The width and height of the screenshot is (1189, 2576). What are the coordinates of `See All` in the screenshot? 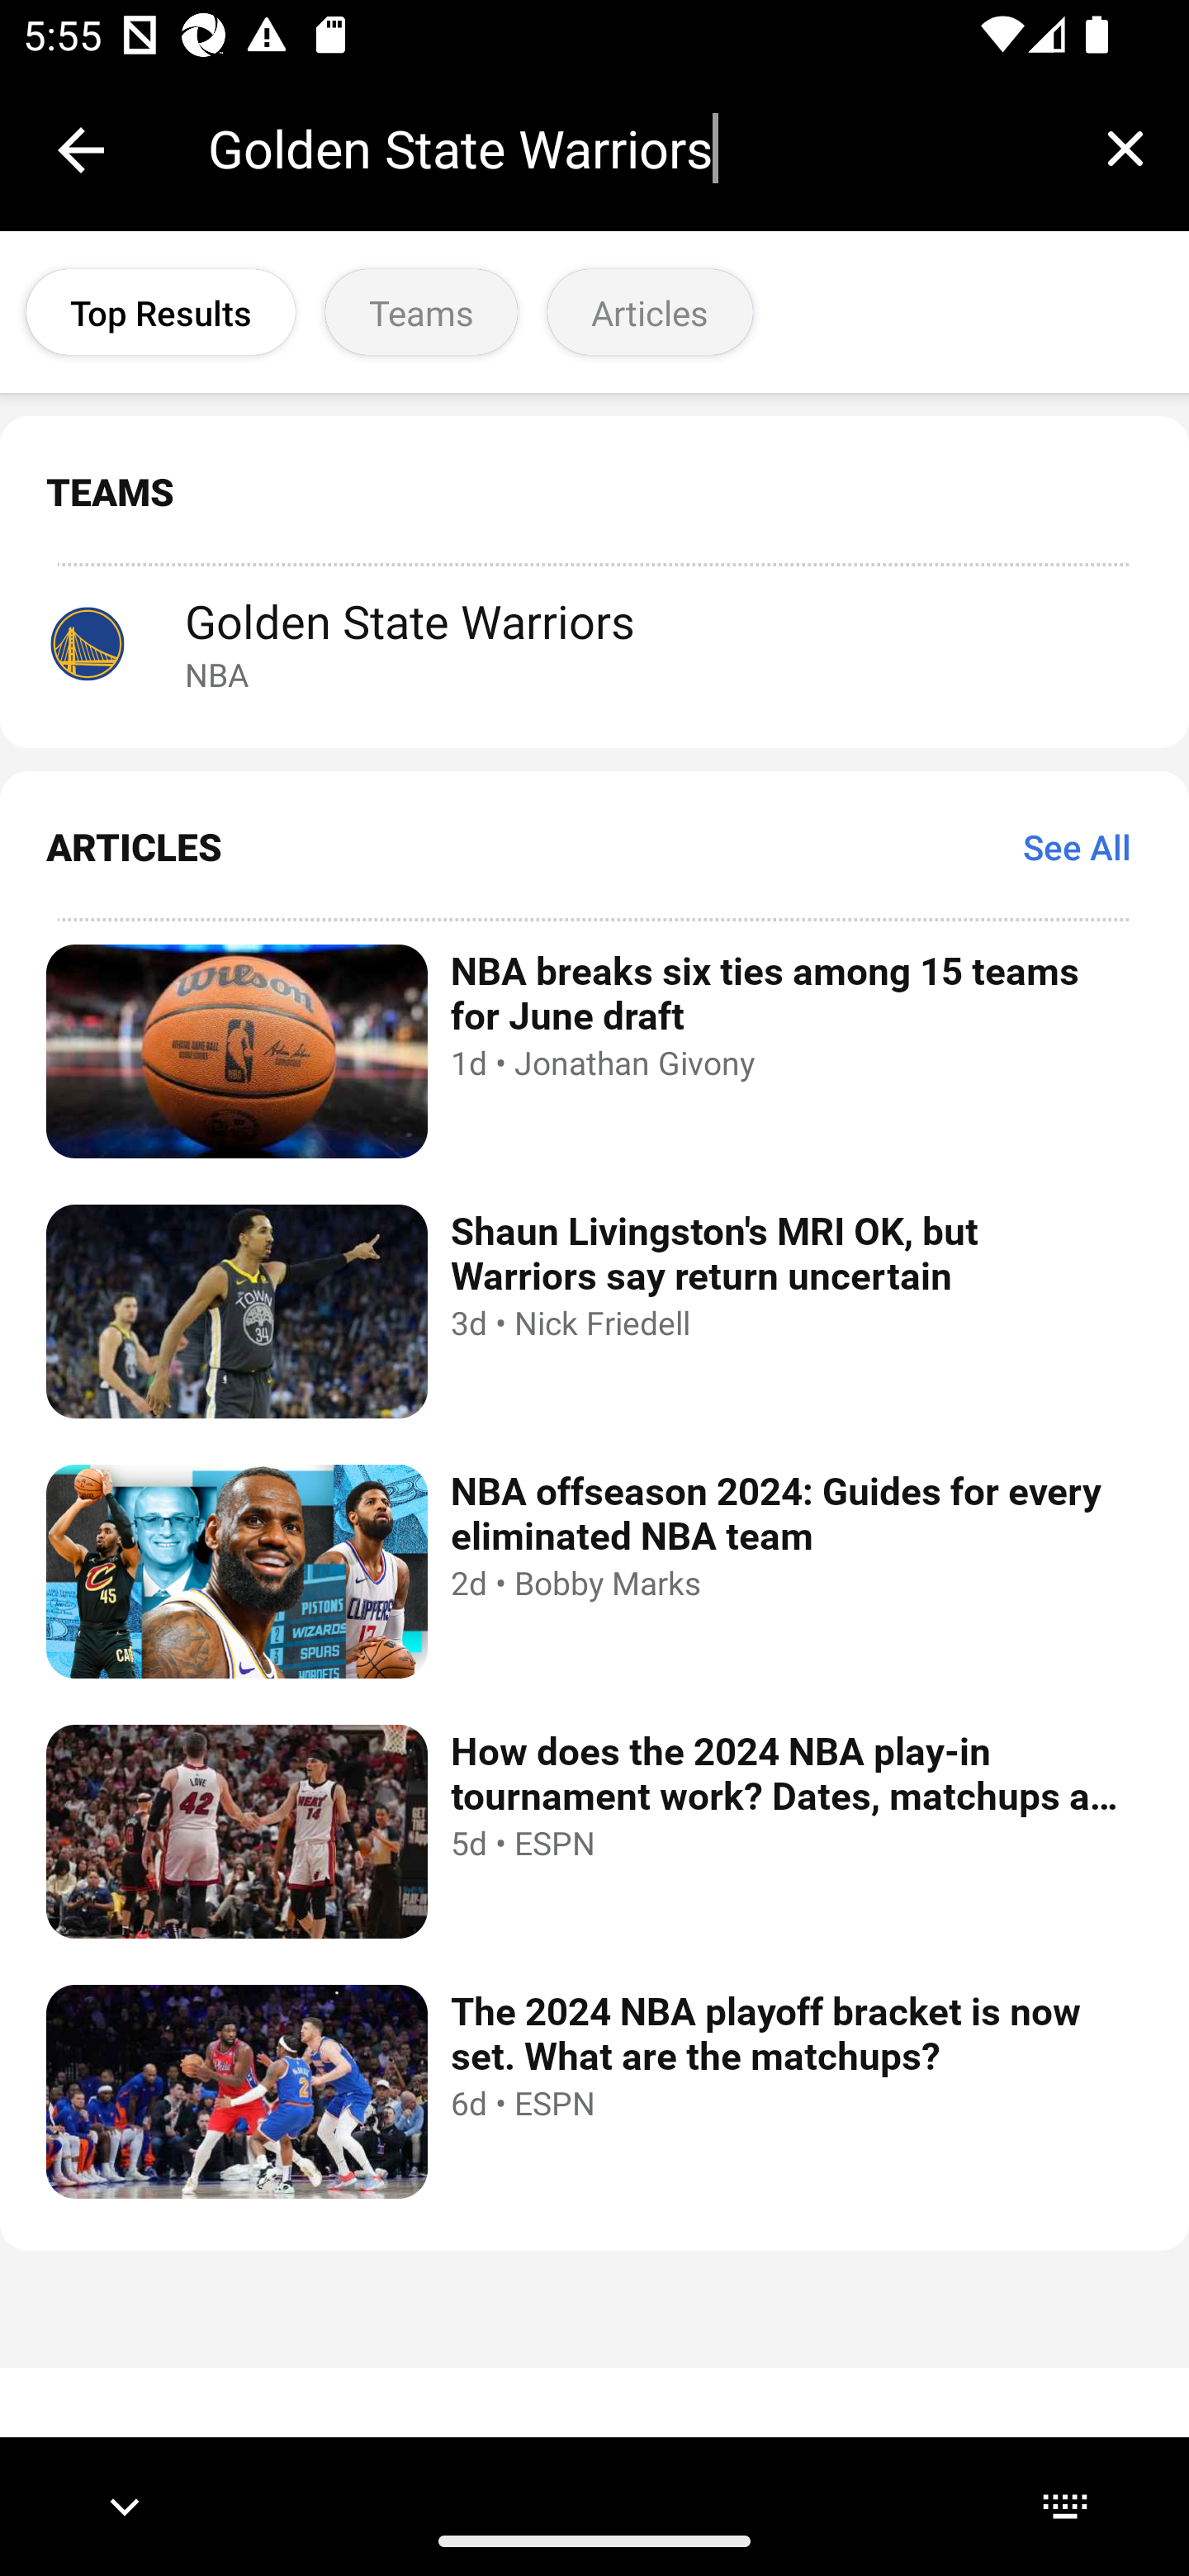 It's located at (1077, 845).